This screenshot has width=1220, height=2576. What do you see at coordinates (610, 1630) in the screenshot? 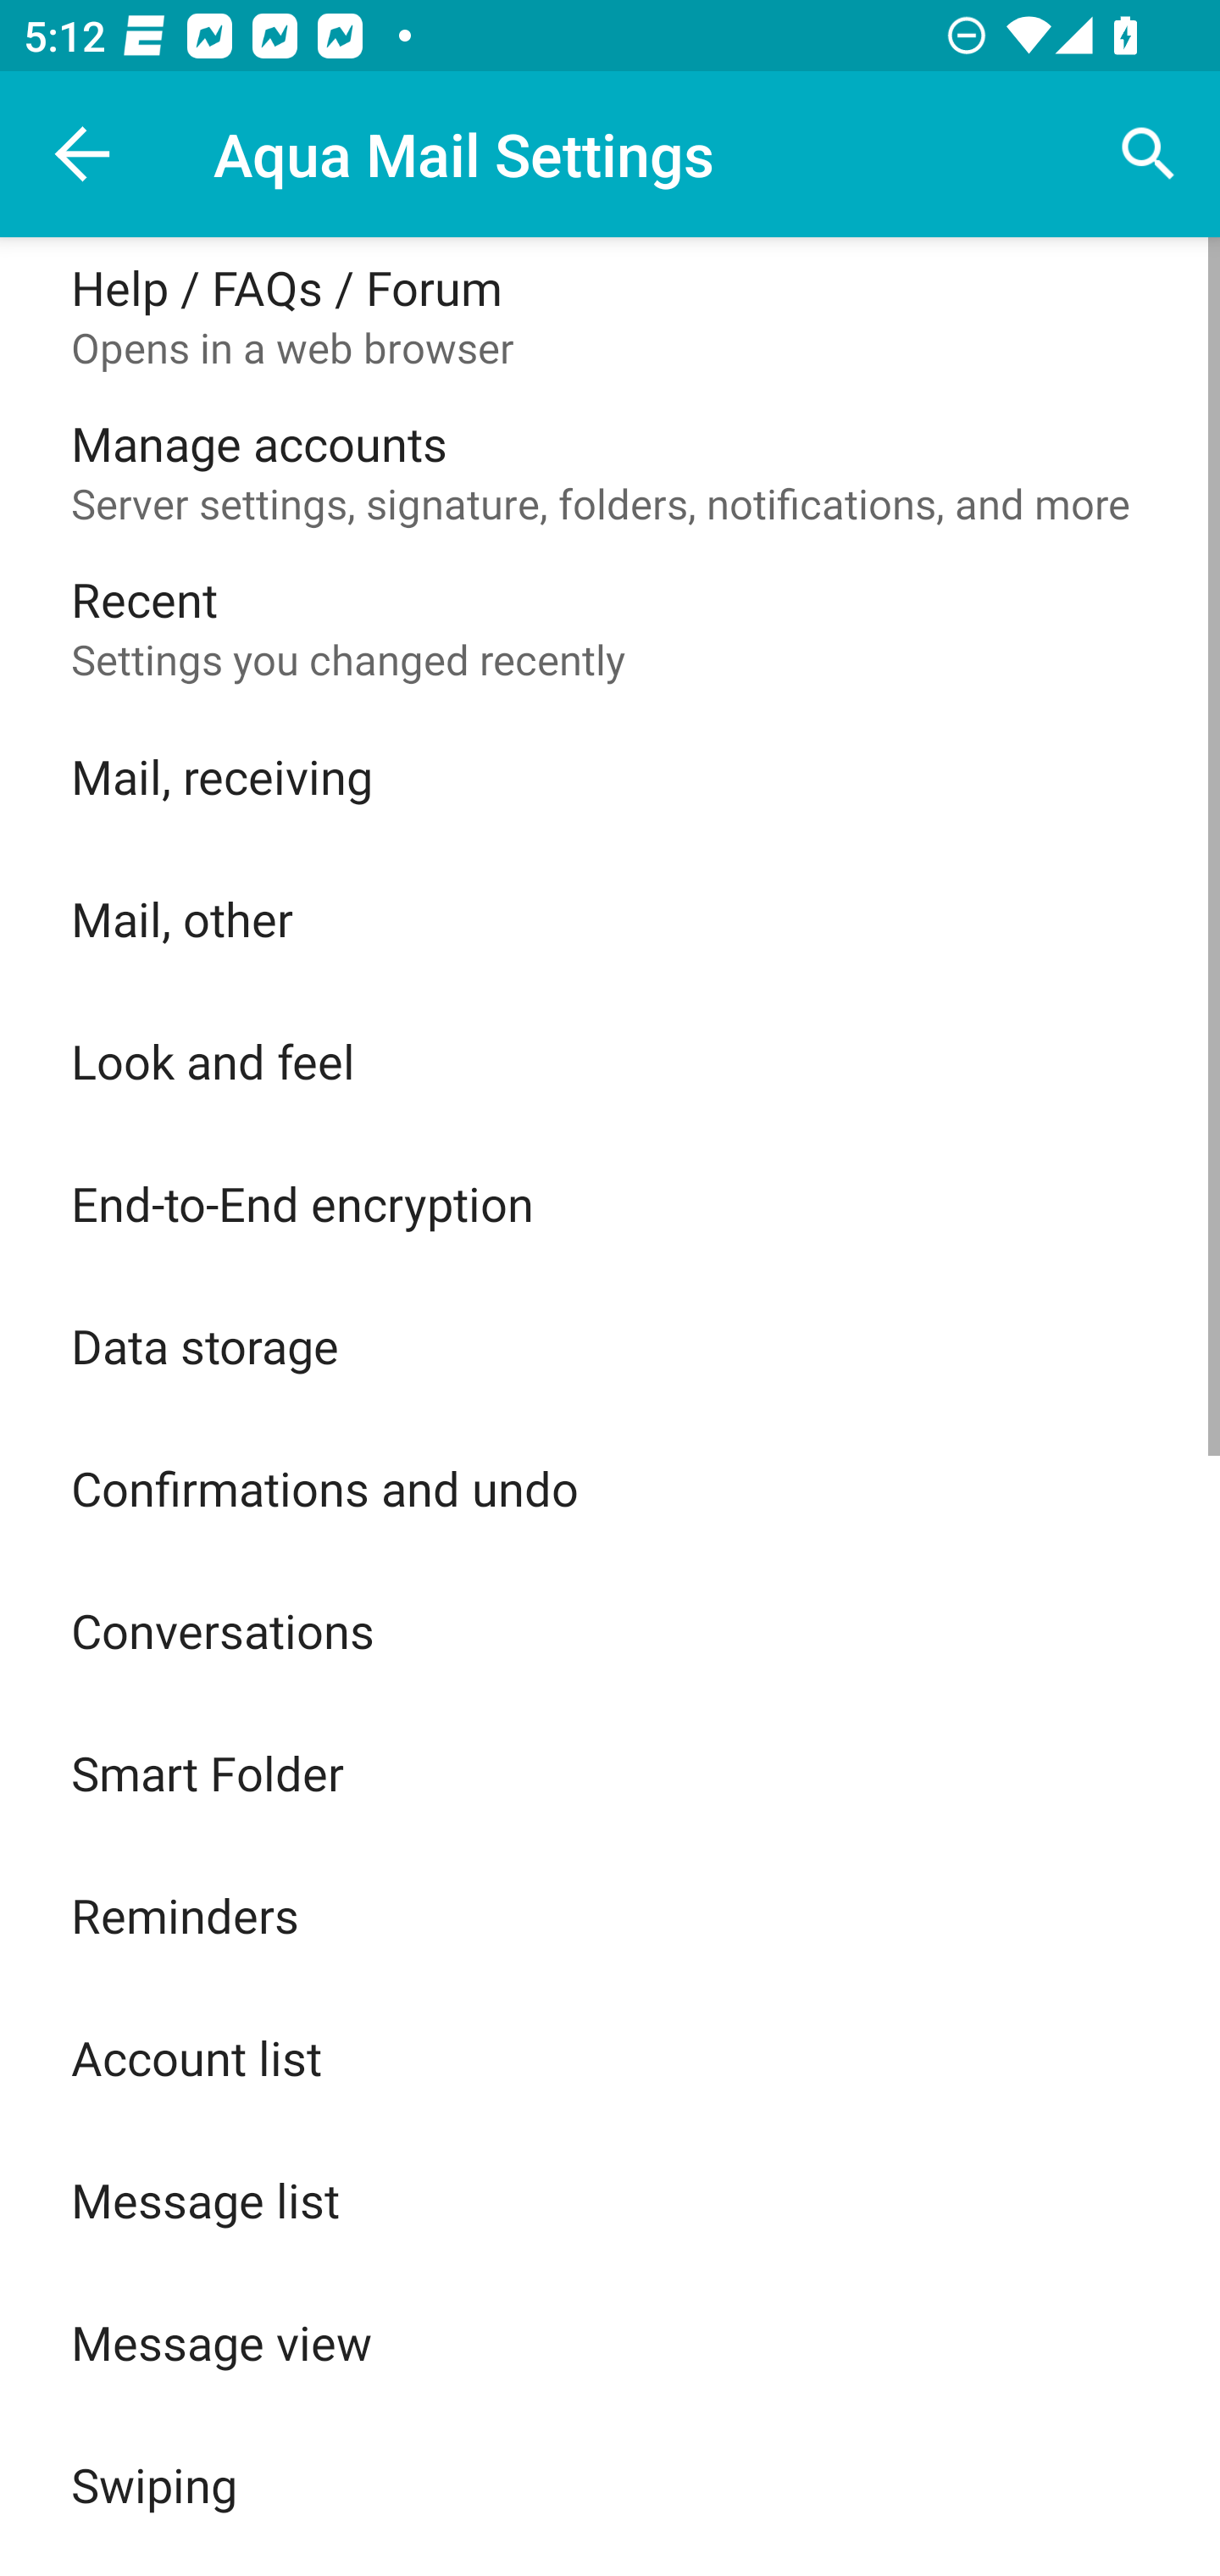
I see `Conversations` at bounding box center [610, 1630].